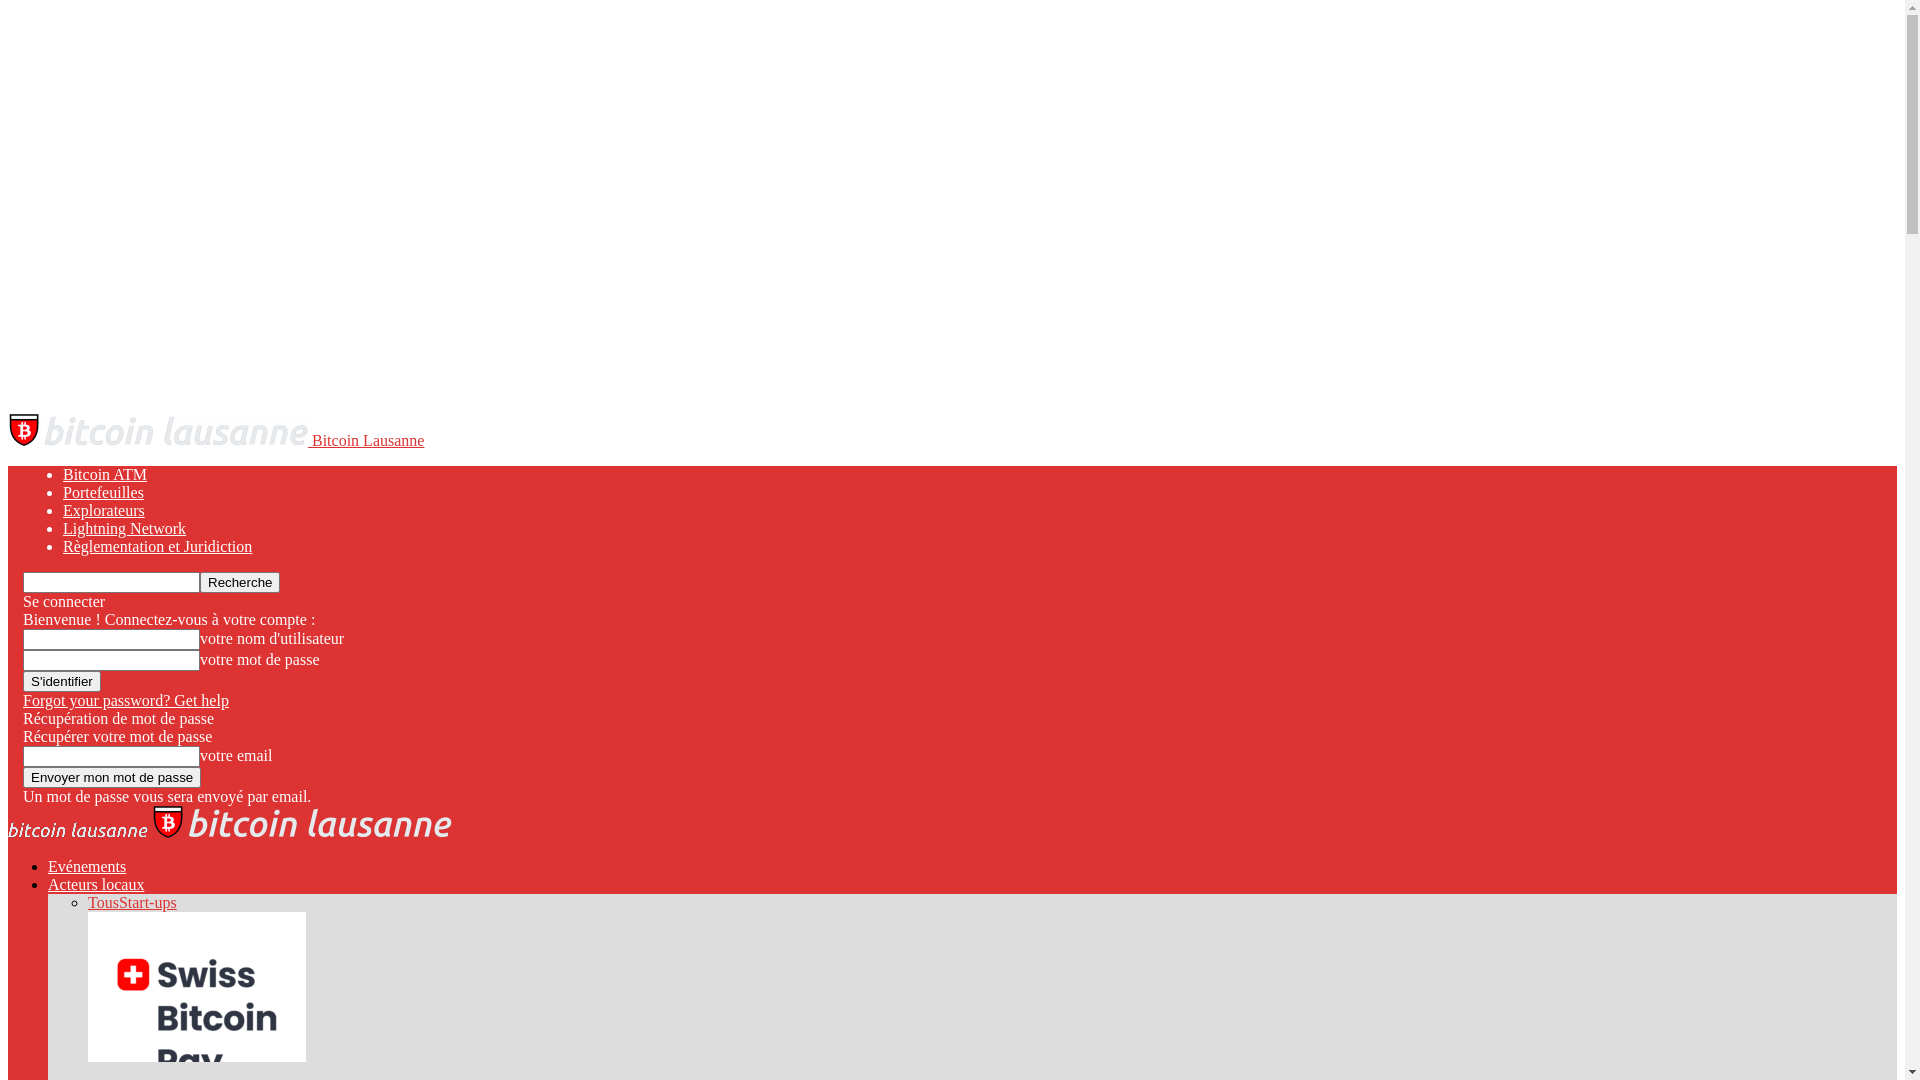 This screenshot has width=1920, height=1080. What do you see at coordinates (104, 510) in the screenshot?
I see `Explorateurs` at bounding box center [104, 510].